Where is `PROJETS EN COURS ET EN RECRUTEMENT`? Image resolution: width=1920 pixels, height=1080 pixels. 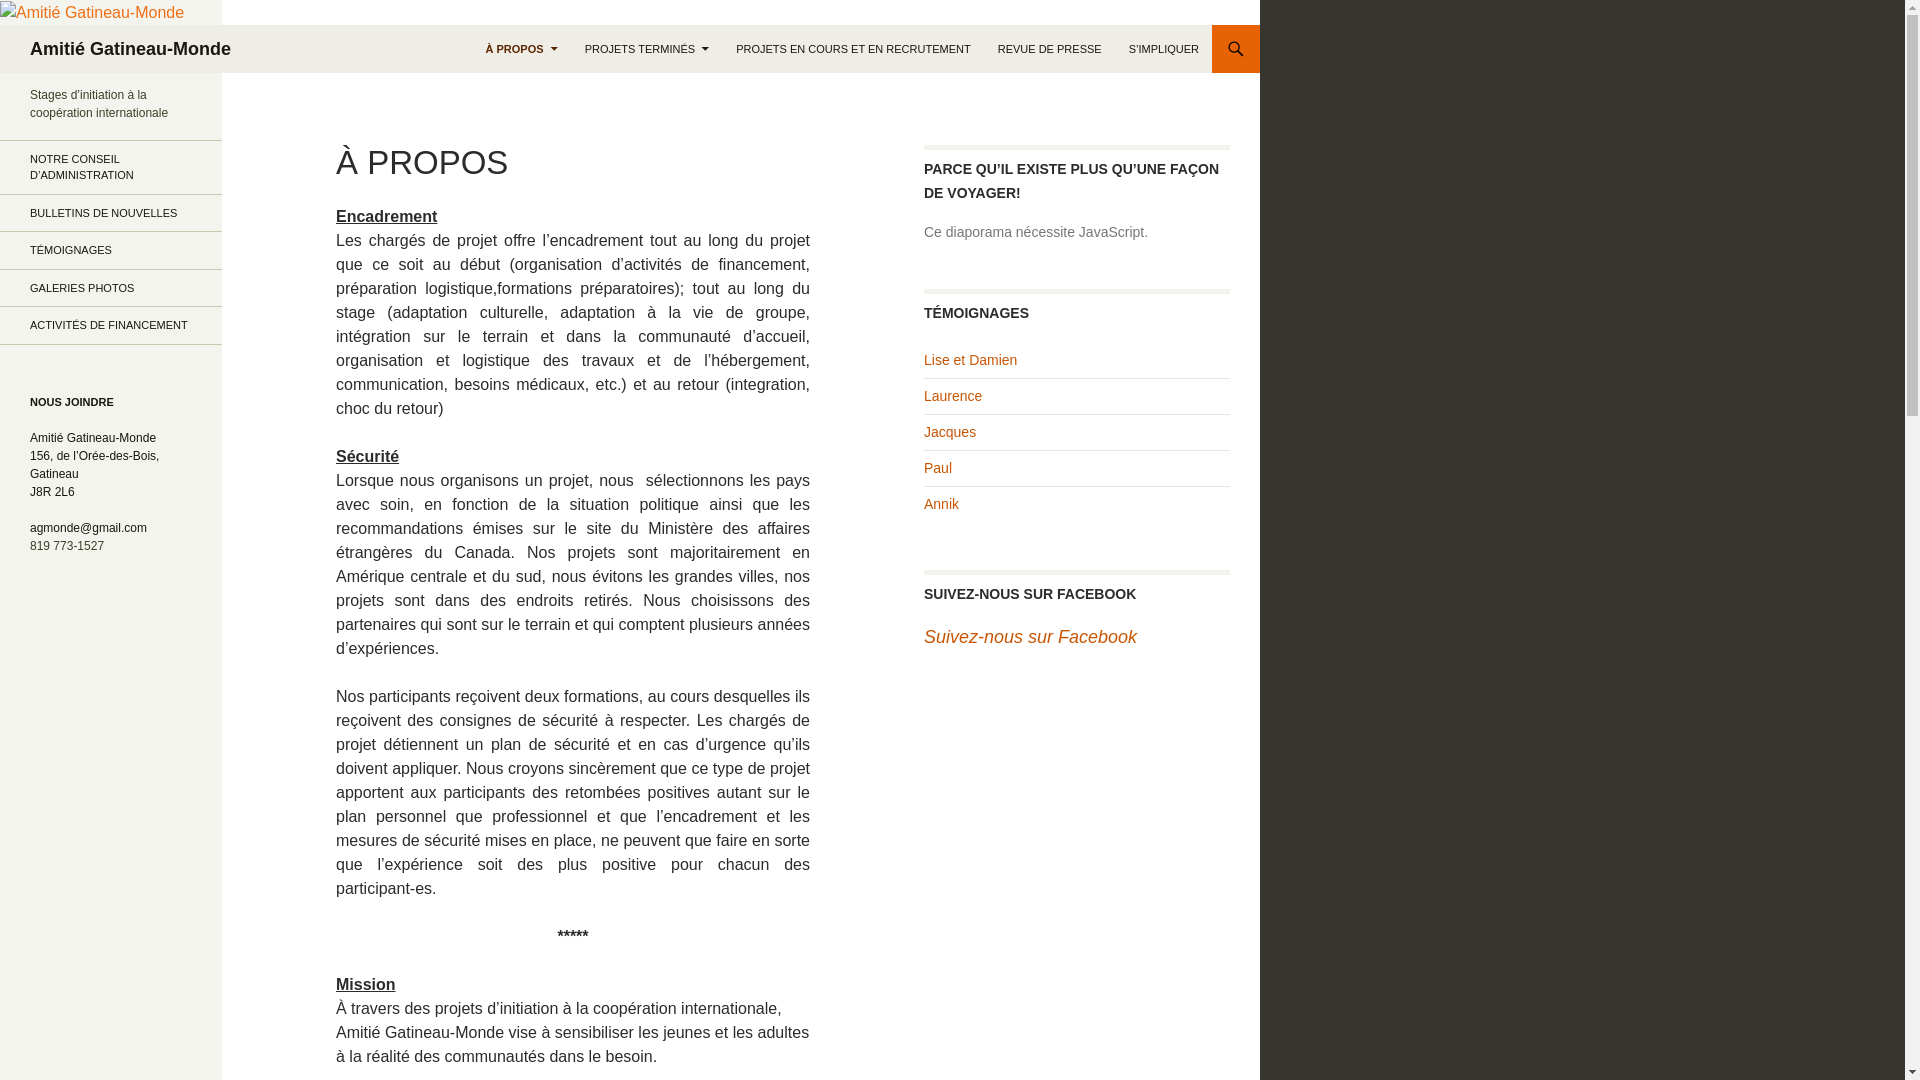
PROJETS EN COURS ET EN RECRUTEMENT is located at coordinates (854, 49).